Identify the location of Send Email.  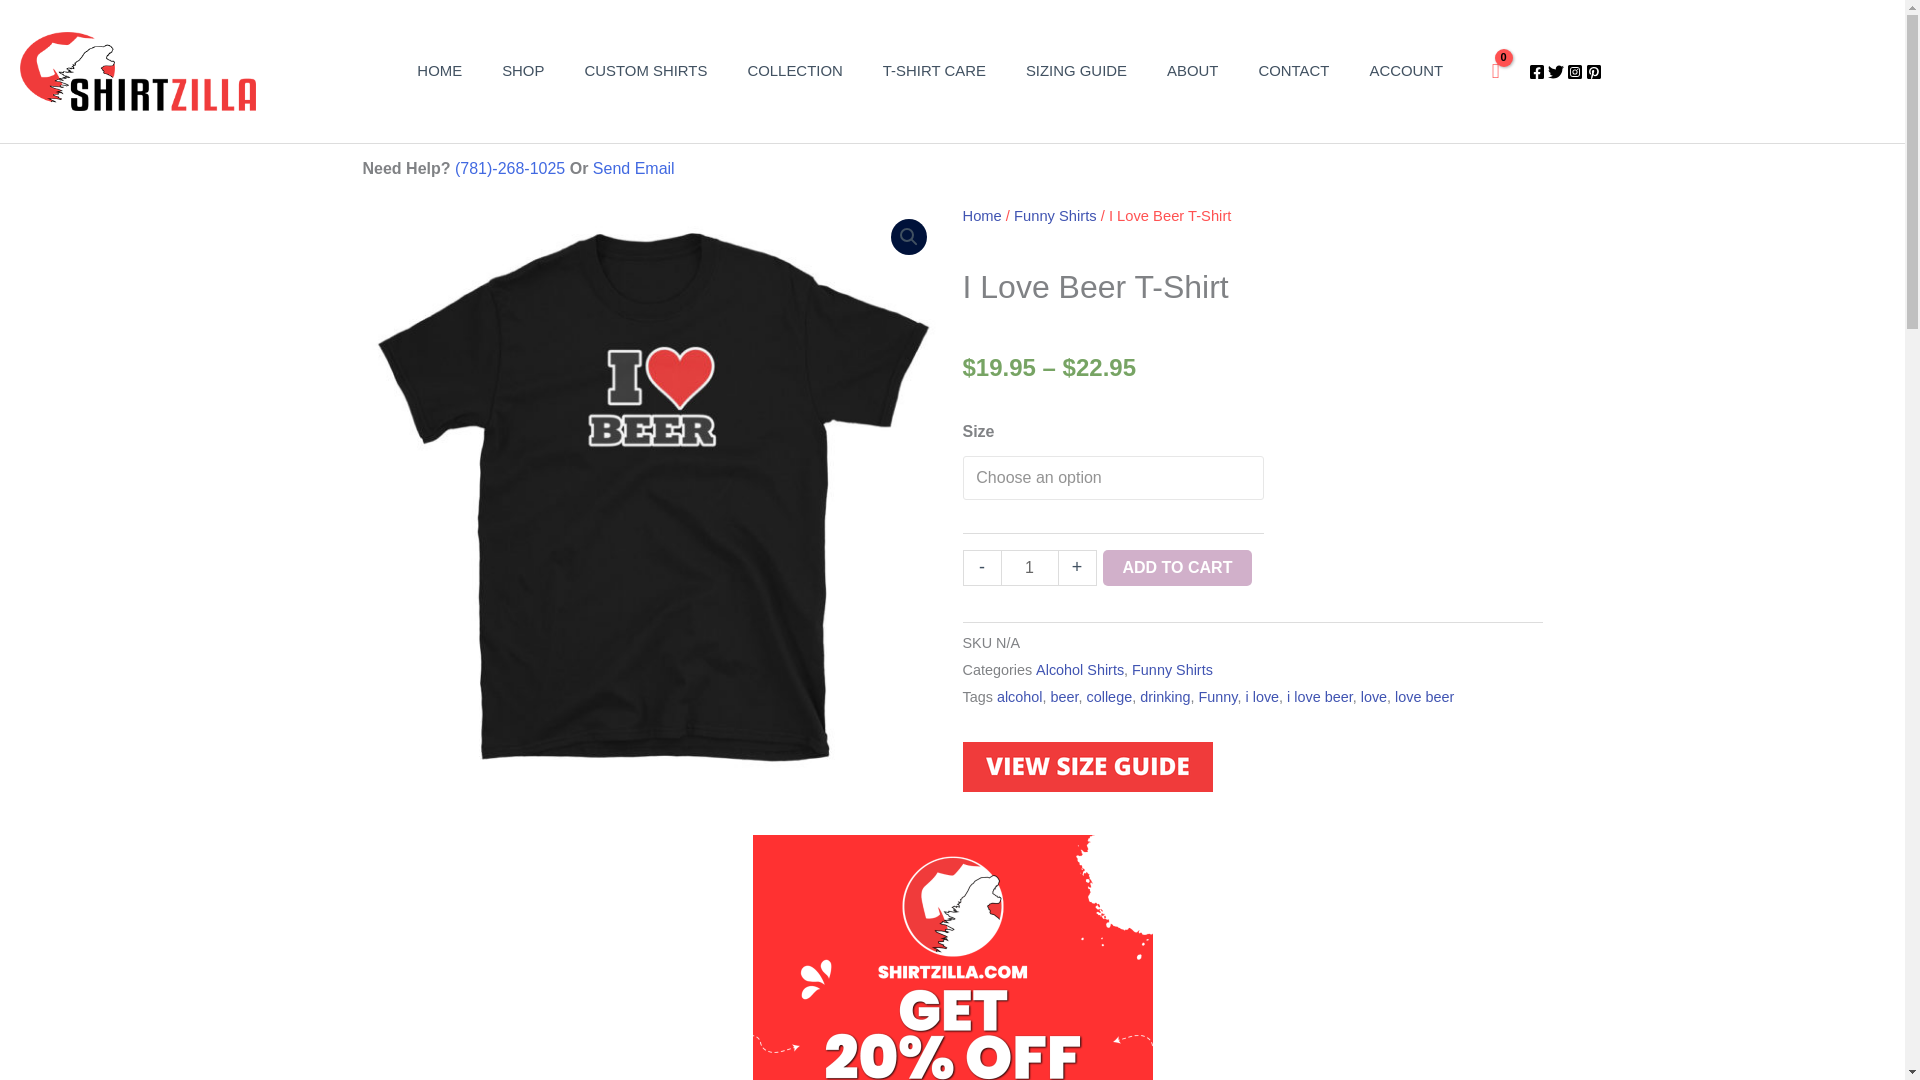
(634, 168).